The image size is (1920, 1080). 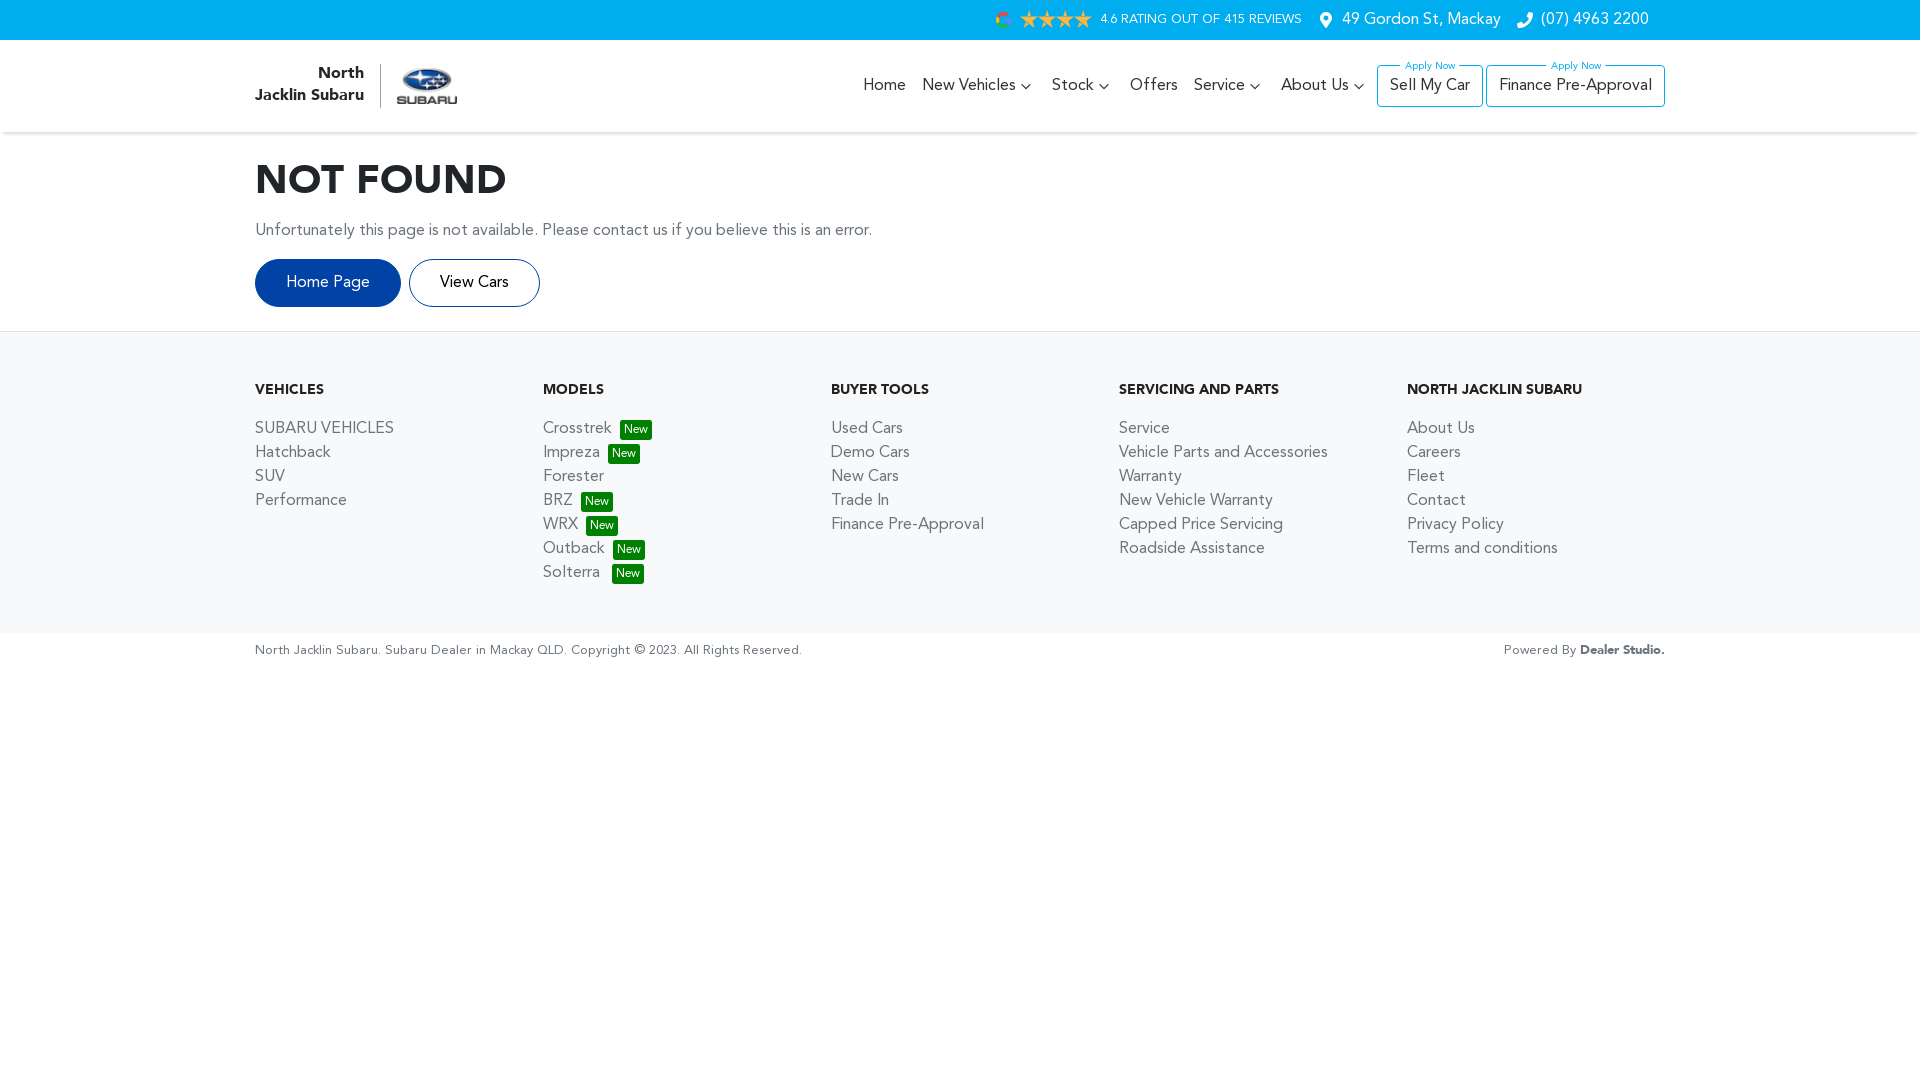 What do you see at coordinates (580, 525) in the screenshot?
I see `WRX` at bounding box center [580, 525].